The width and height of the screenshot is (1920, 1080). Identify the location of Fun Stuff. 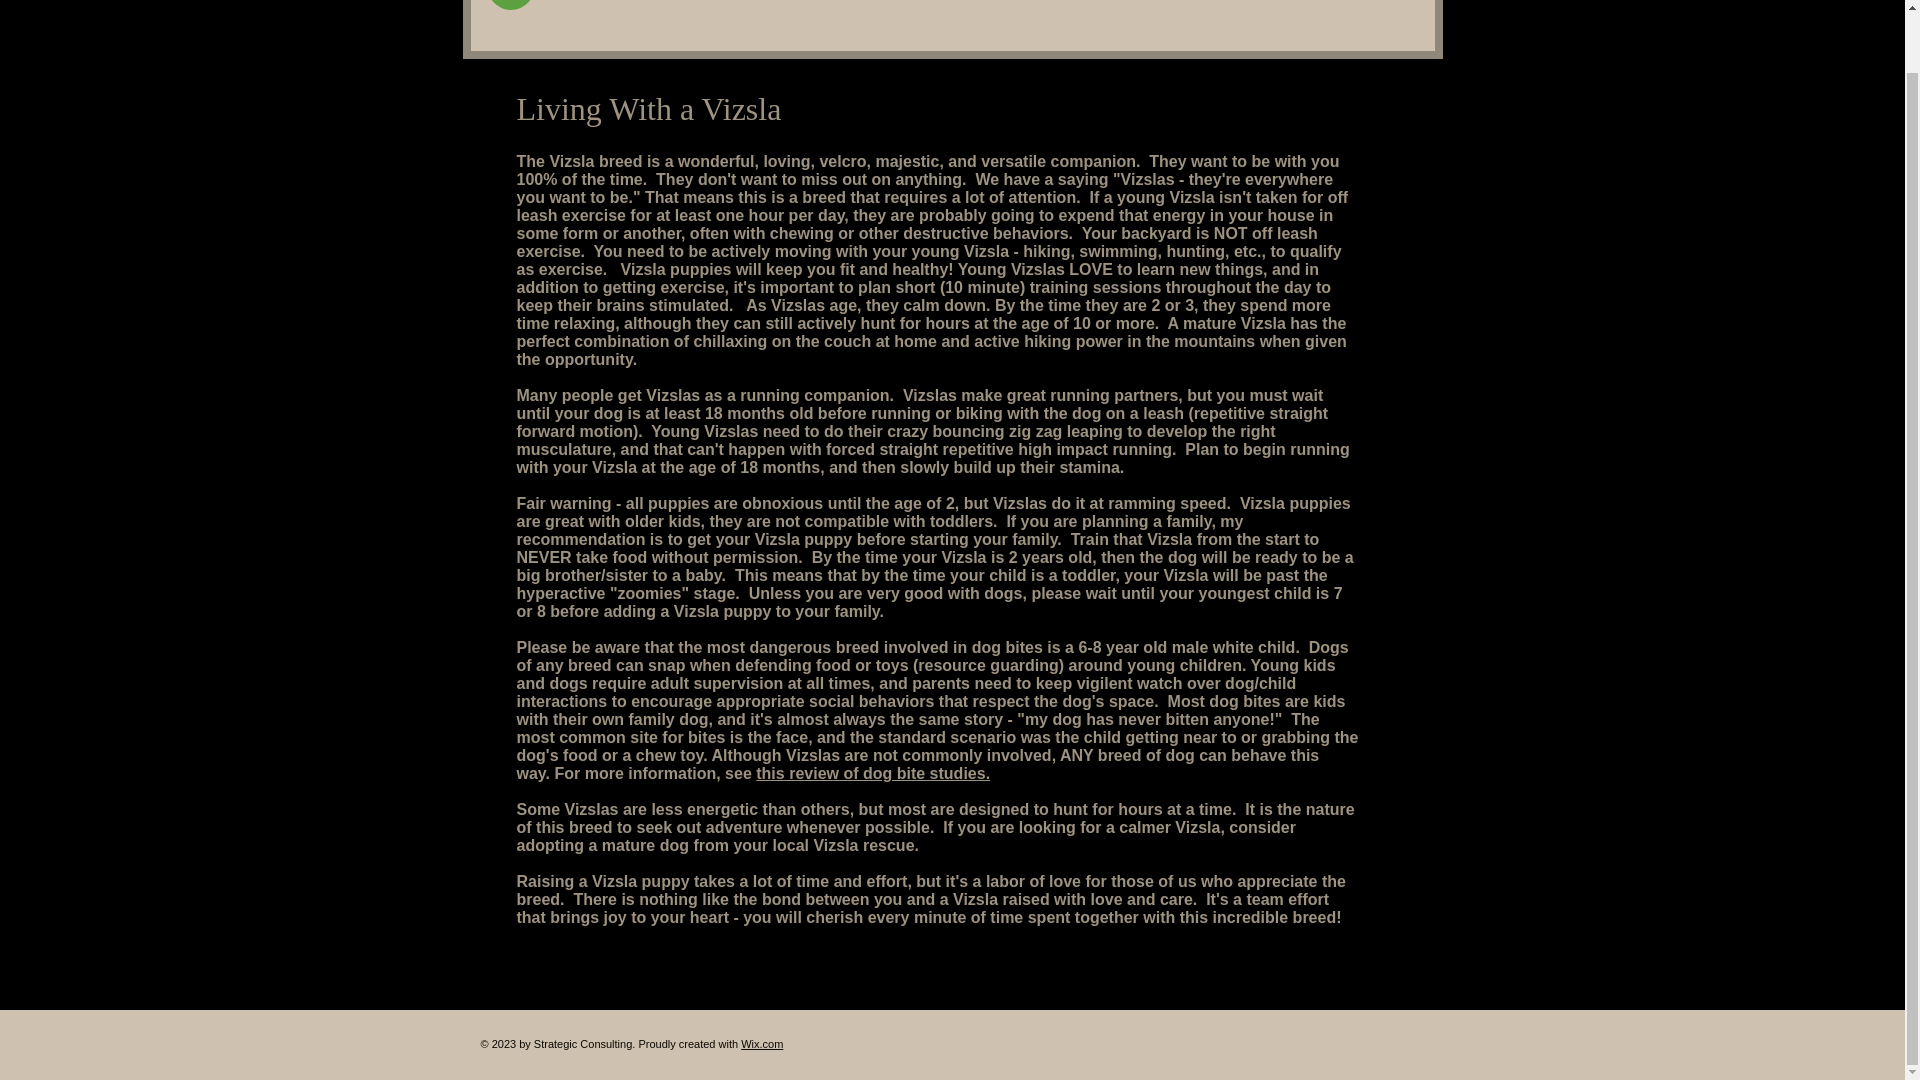
(1230, 10).